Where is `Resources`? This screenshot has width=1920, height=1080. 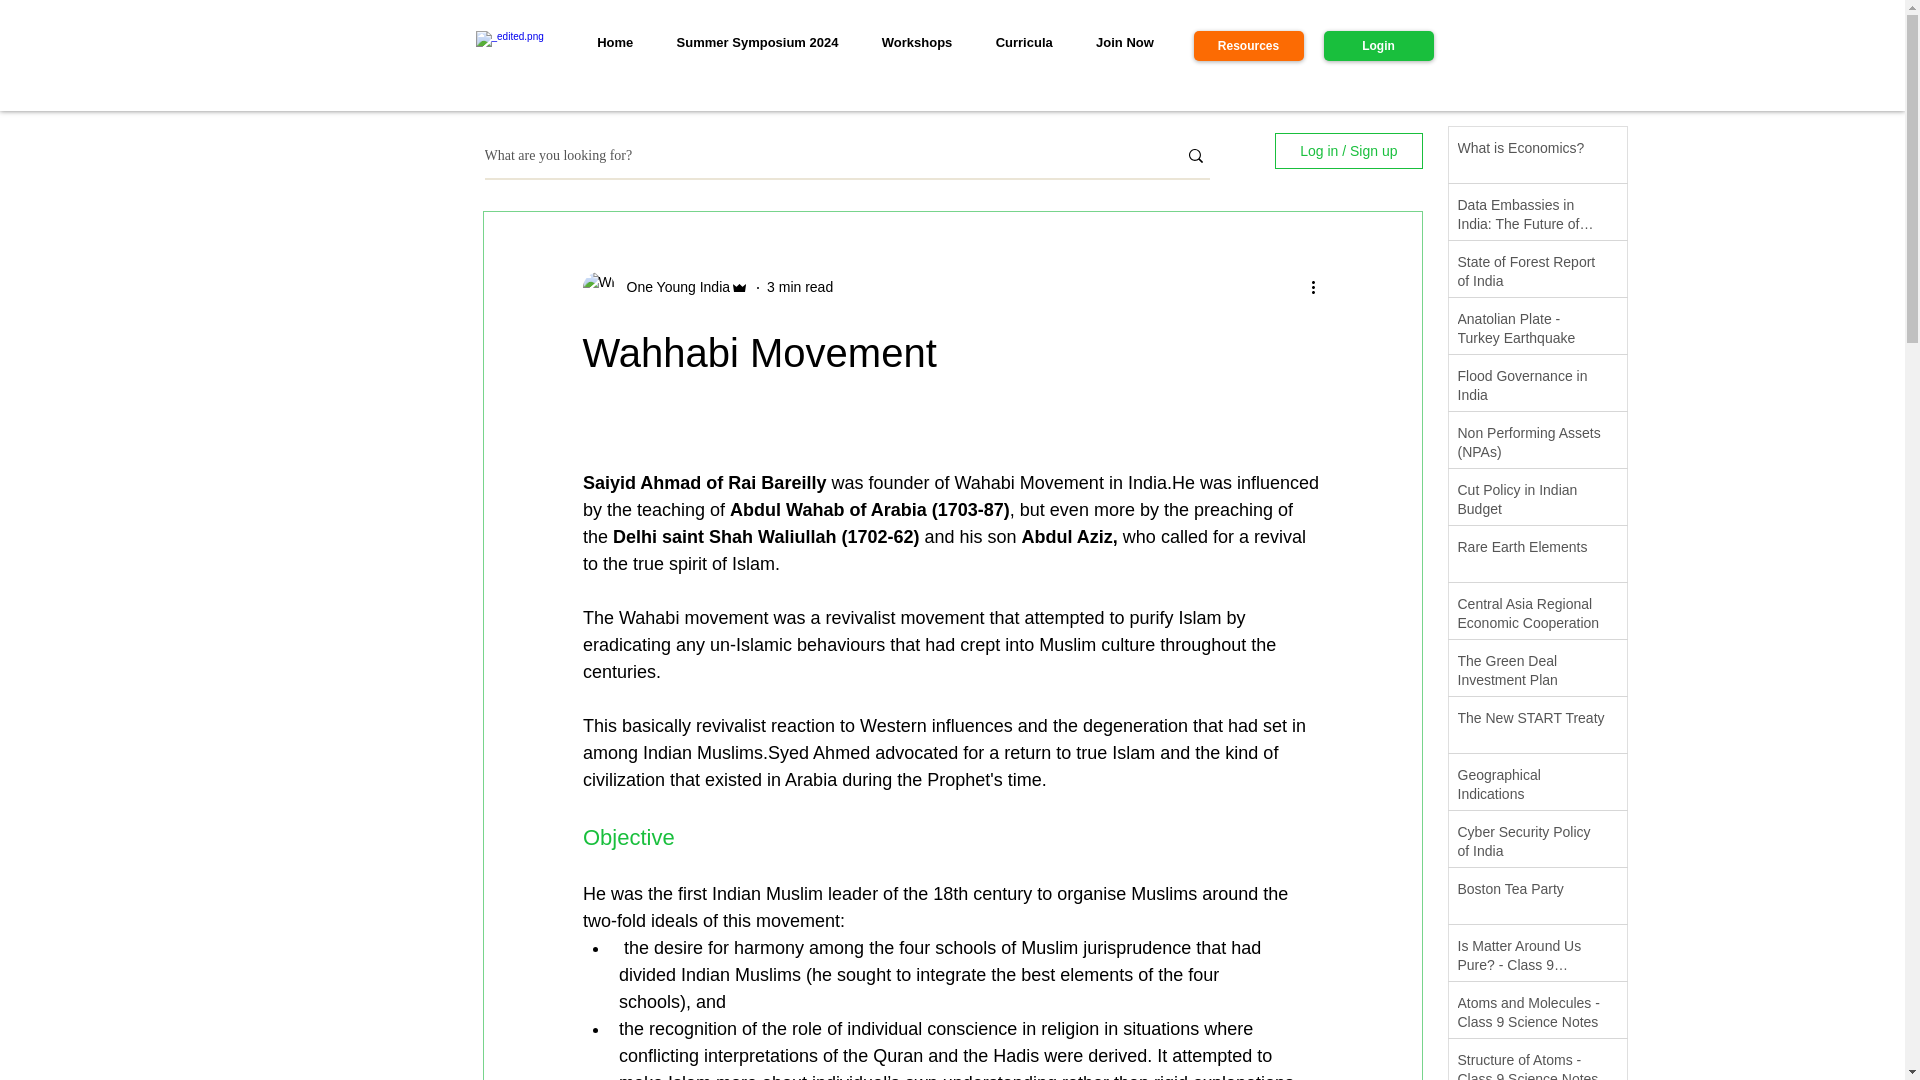
Resources is located at coordinates (1248, 46).